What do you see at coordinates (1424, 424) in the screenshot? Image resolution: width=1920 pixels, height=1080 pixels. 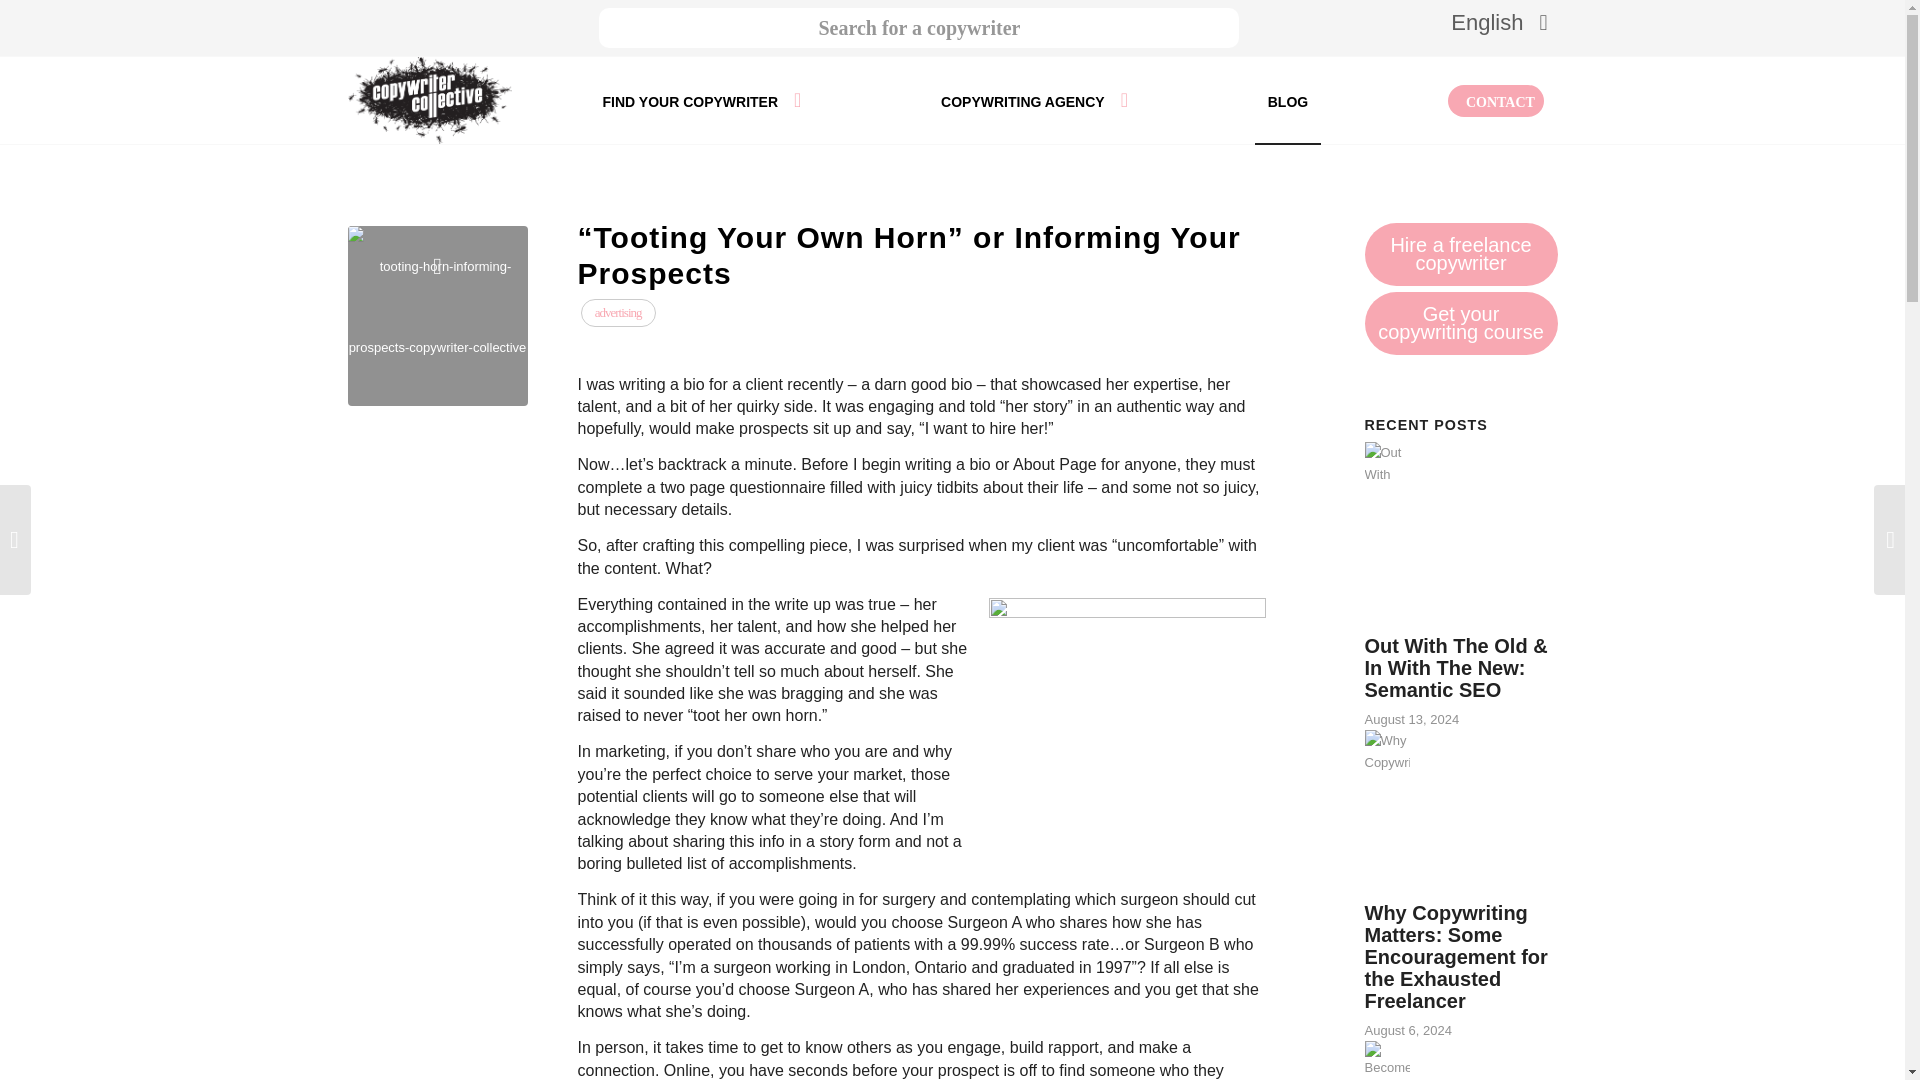 I see `Recent Posts` at bounding box center [1424, 424].